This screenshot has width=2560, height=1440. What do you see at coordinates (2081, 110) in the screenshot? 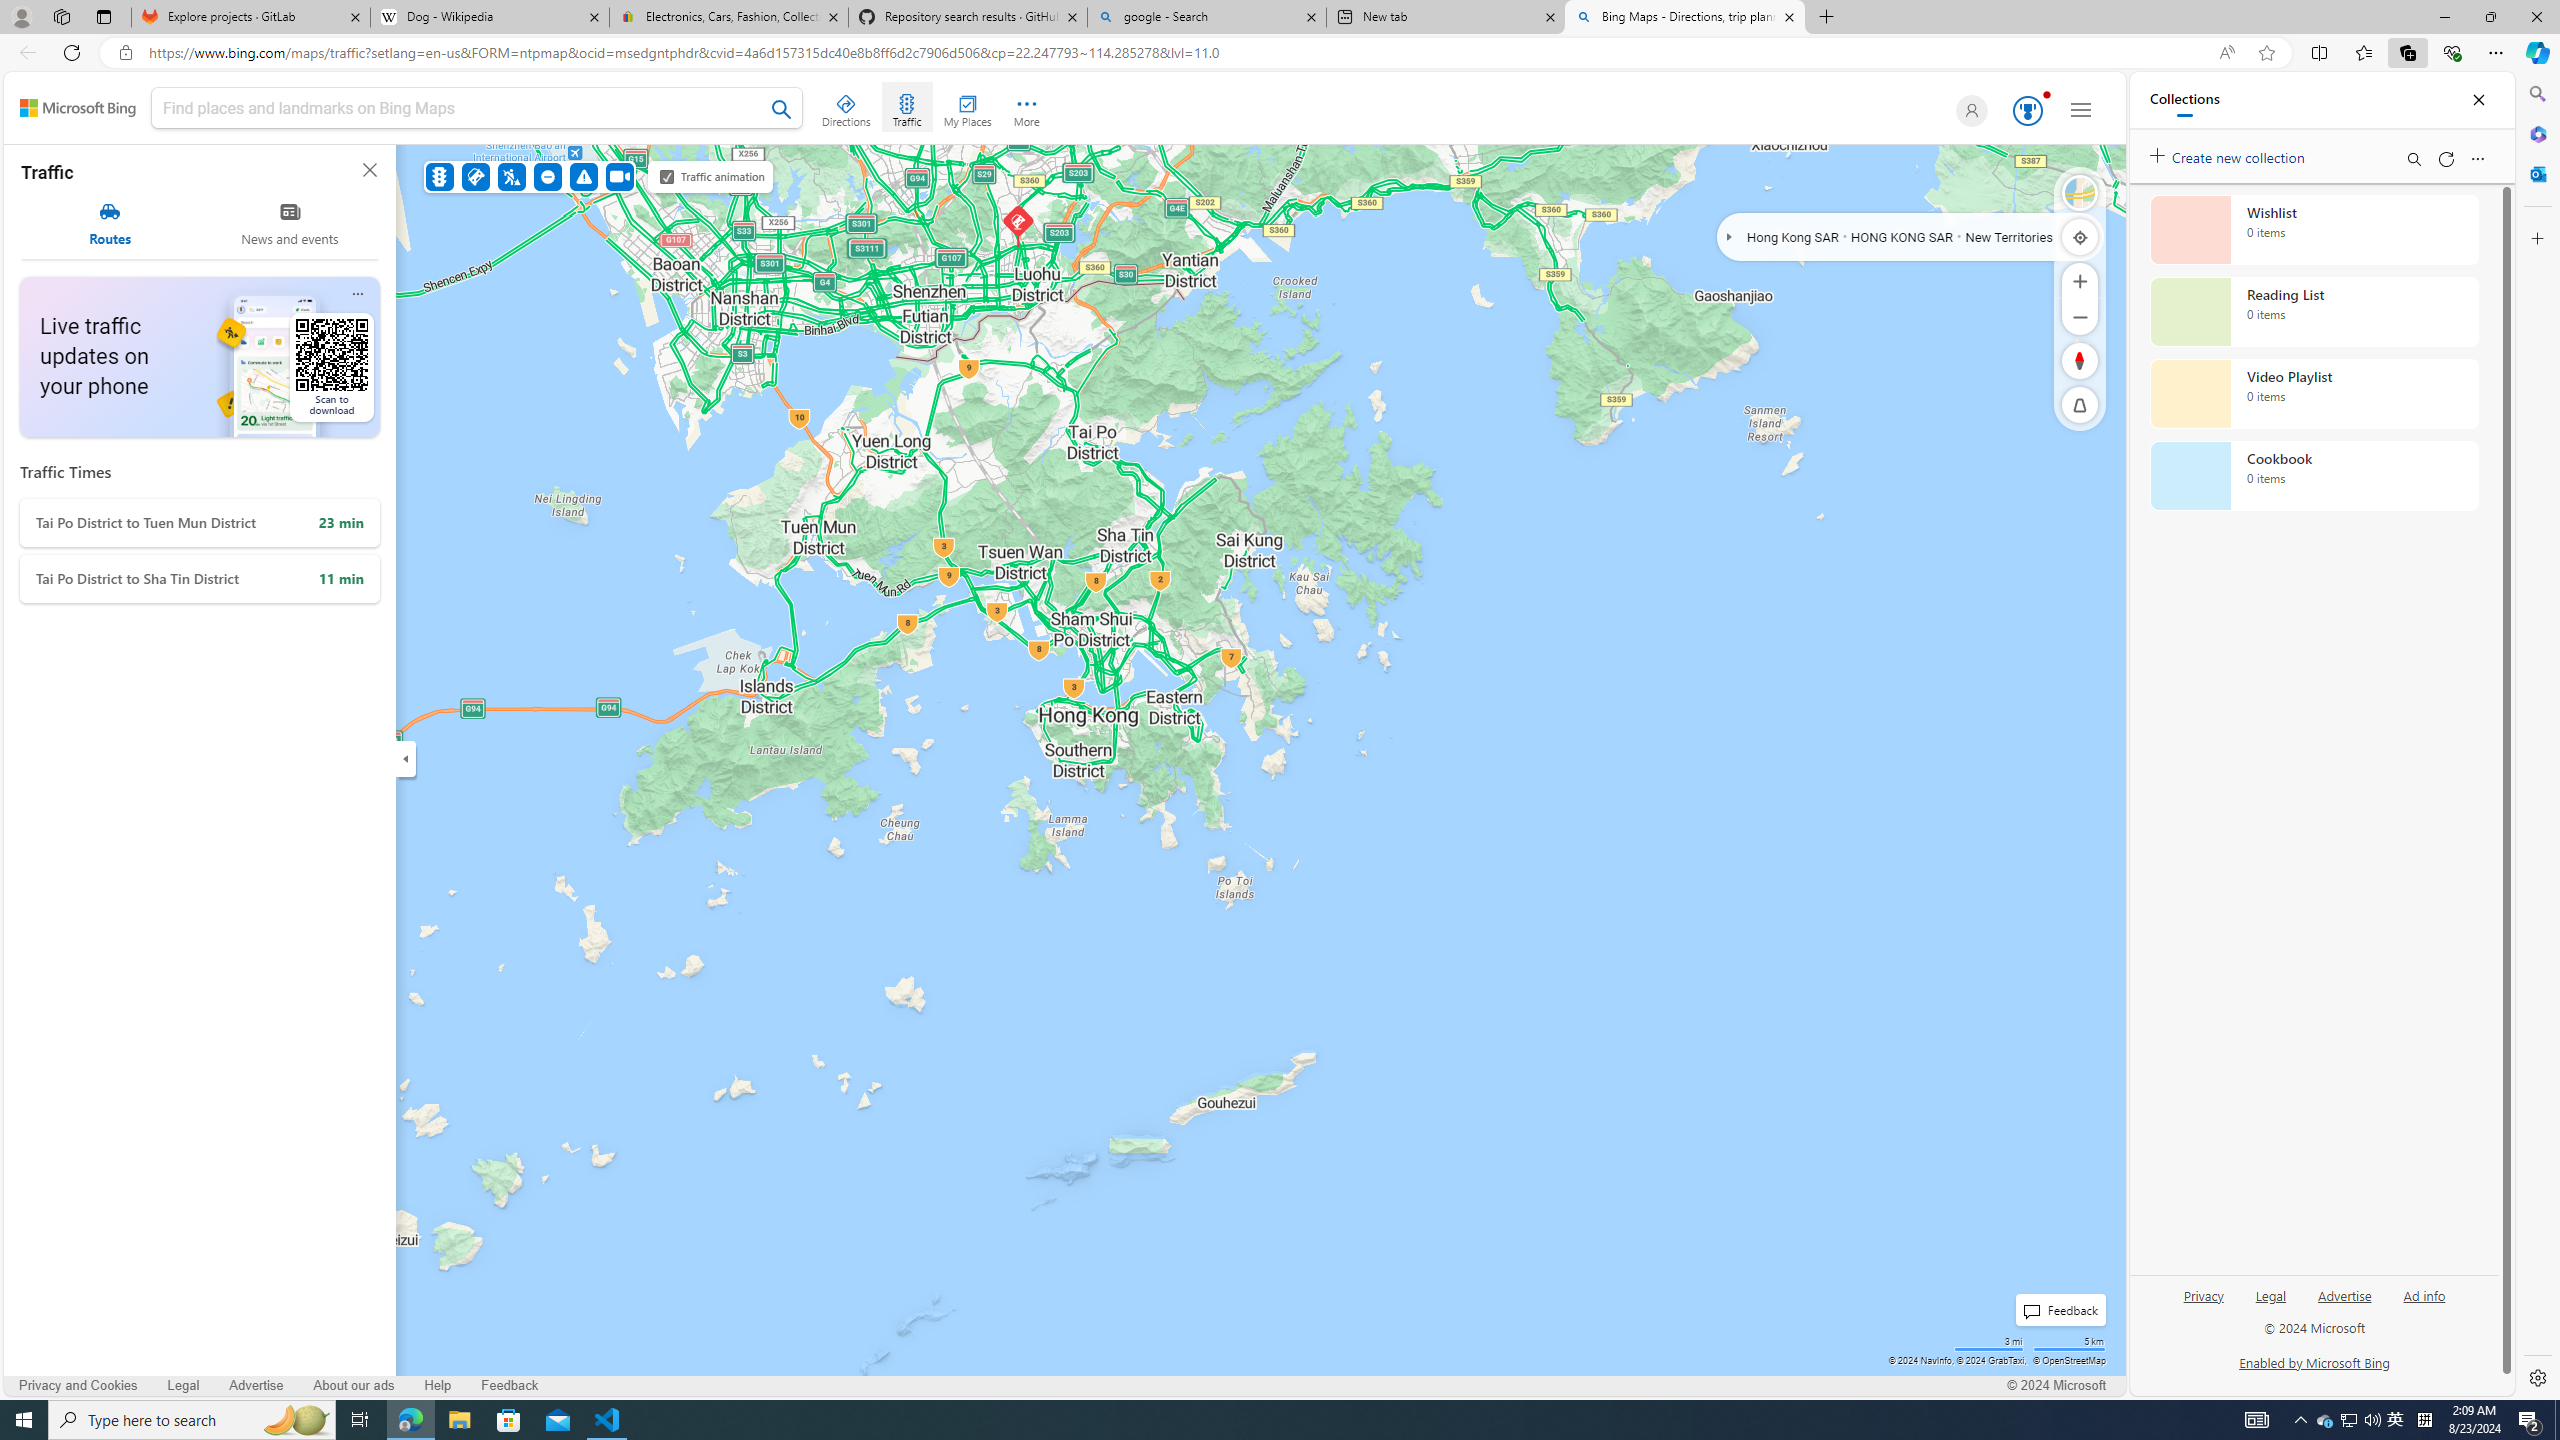
I see `Settings and quick links` at bounding box center [2081, 110].